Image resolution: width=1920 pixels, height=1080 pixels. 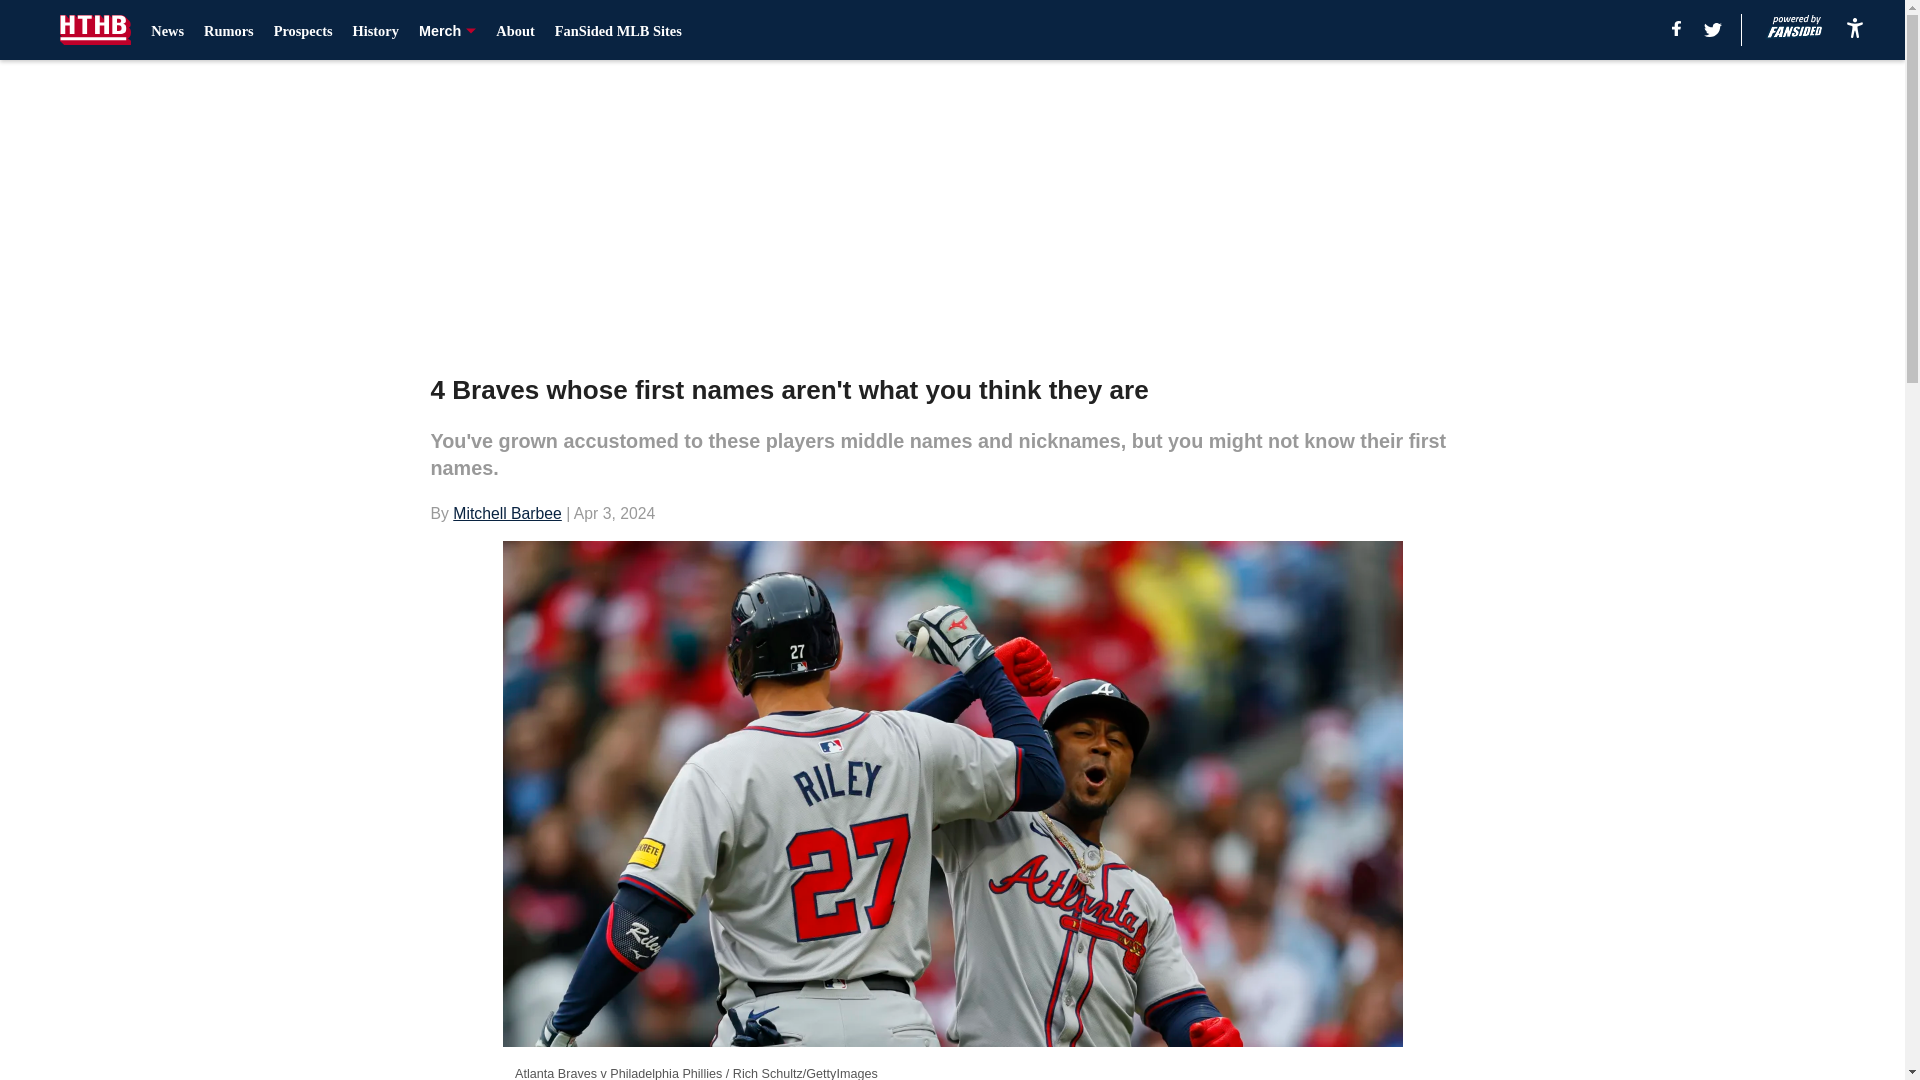 I want to click on Mitchell Barbee, so click(x=508, y=513).